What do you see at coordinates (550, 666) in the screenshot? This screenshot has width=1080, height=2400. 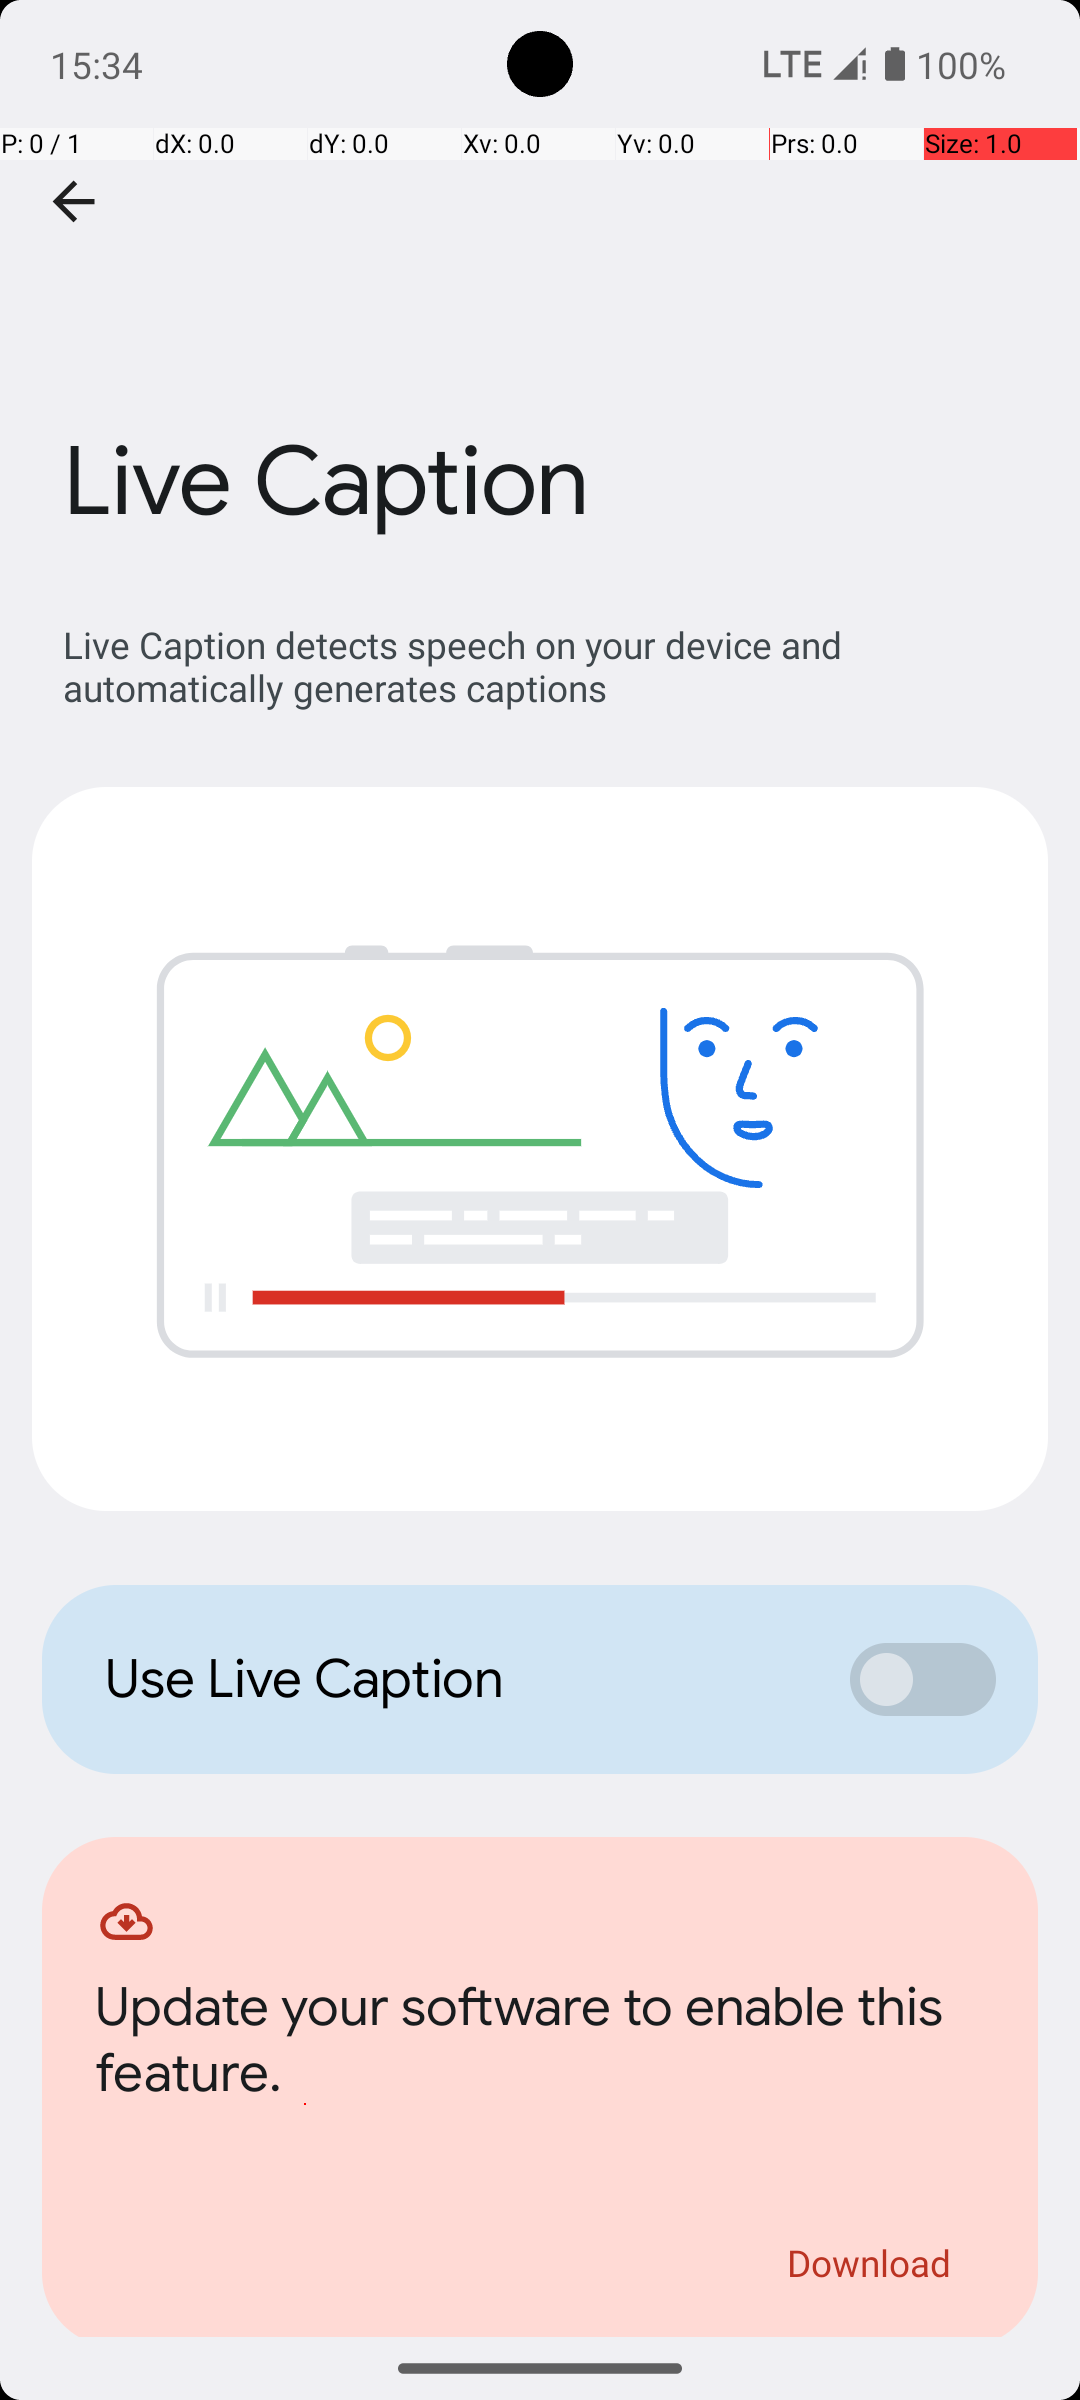 I see `Live Caption detects speech on your device and automatically generates captions` at bounding box center [550, 666].